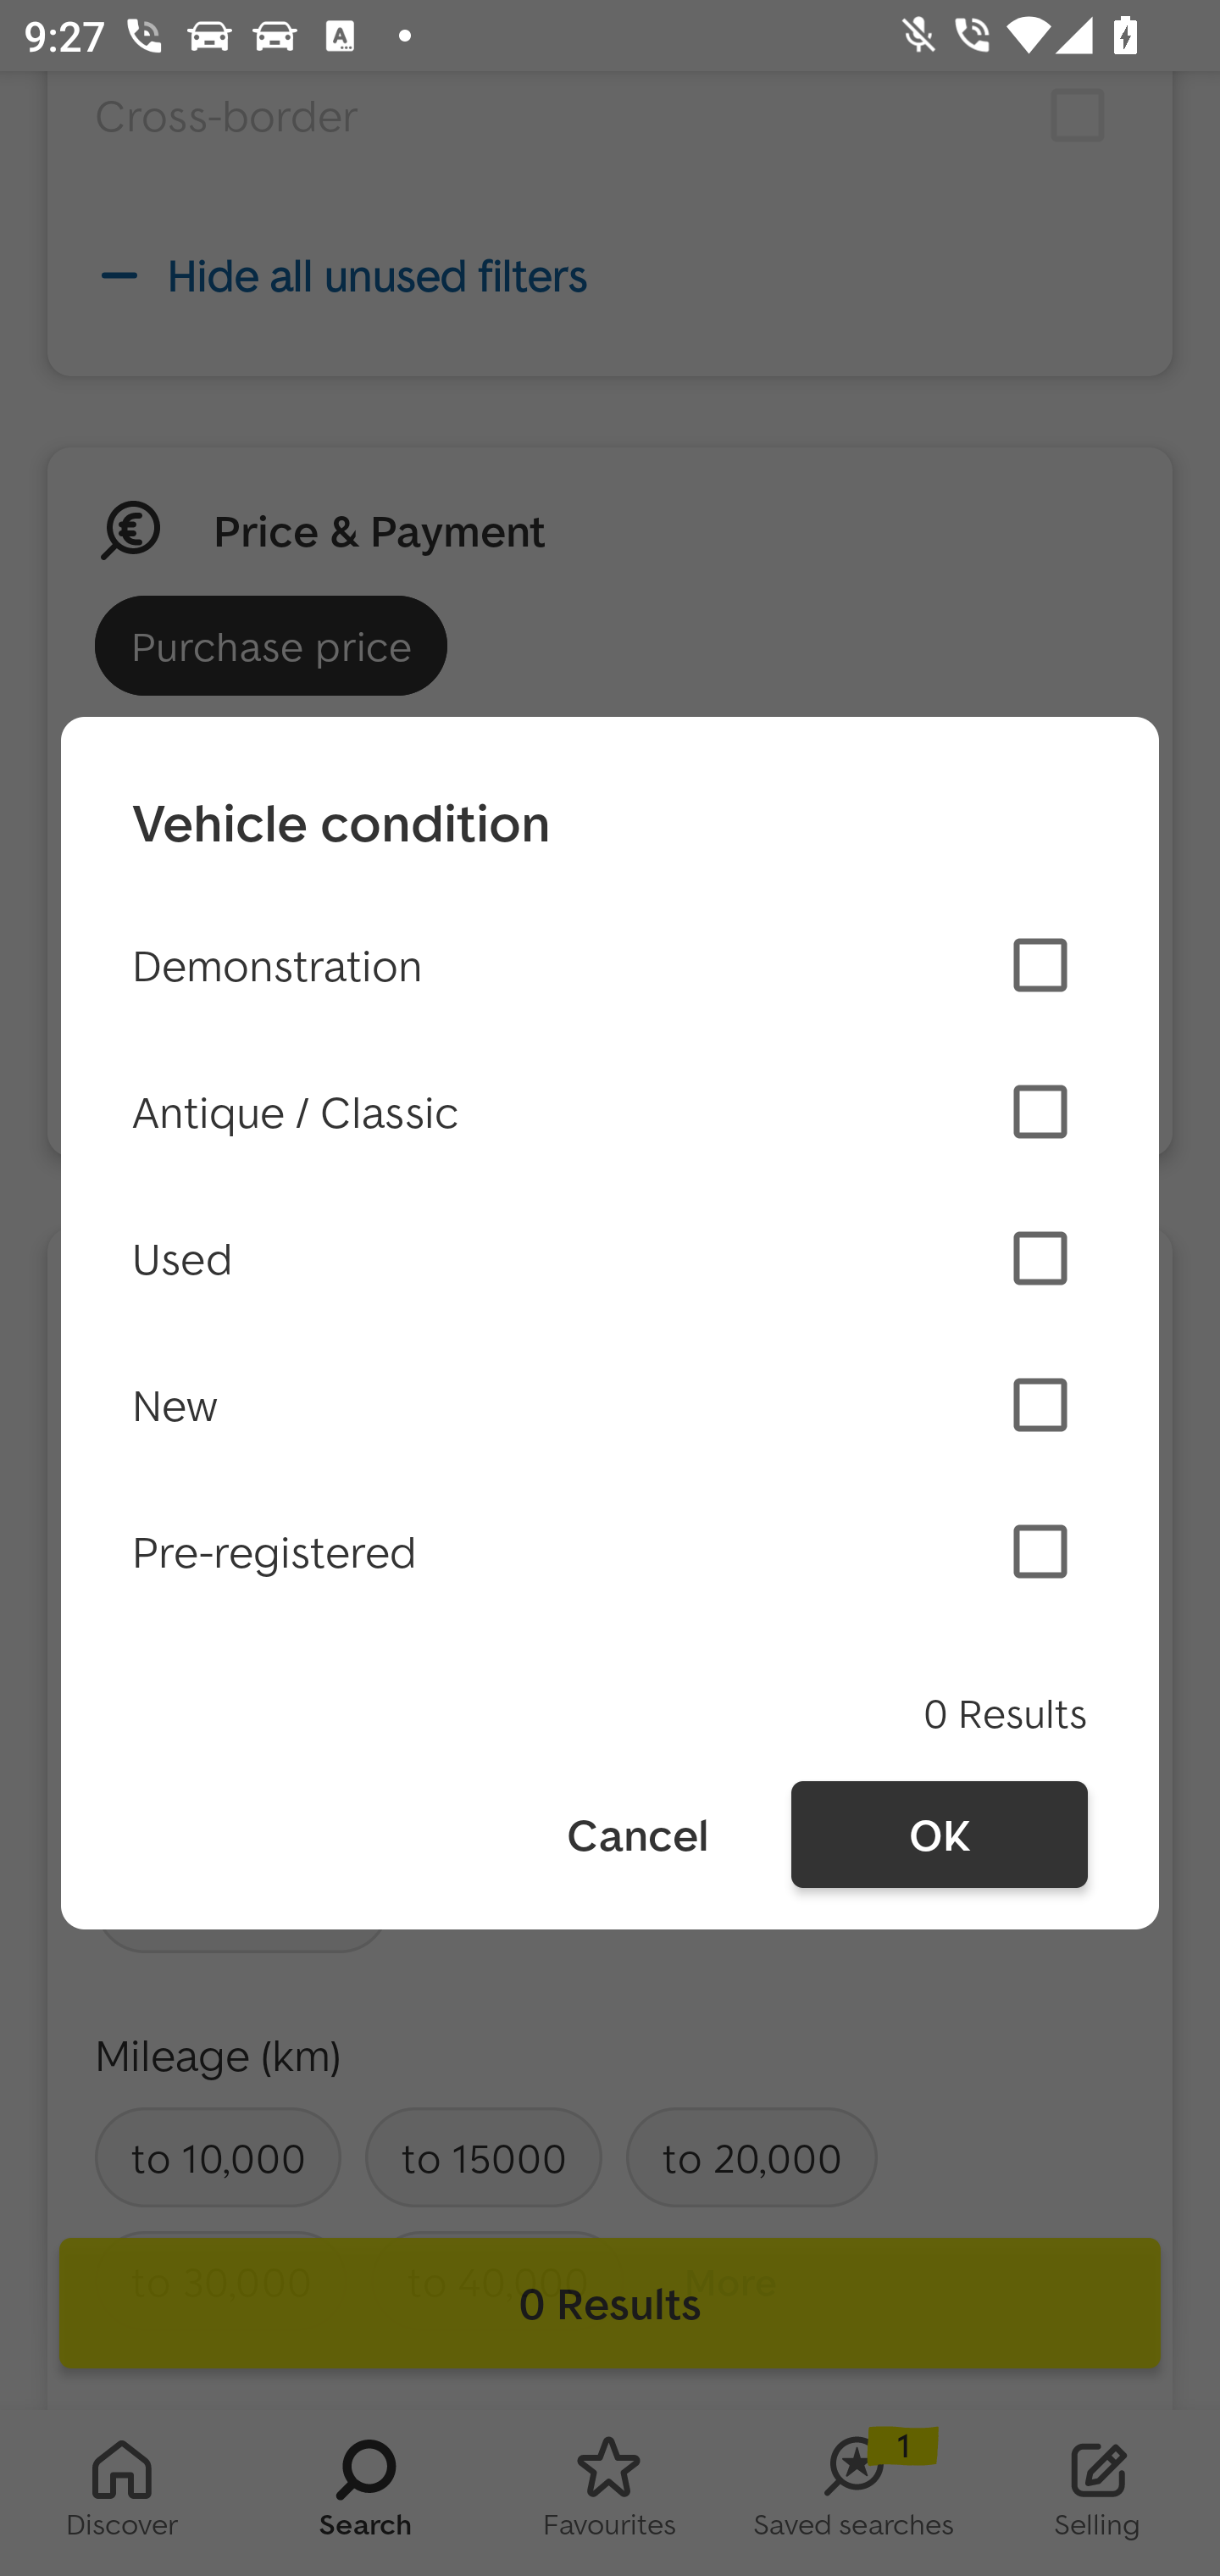  Describe the element at coordinates (610, 964) in the screenshot. I see `Demonstration` at that location.